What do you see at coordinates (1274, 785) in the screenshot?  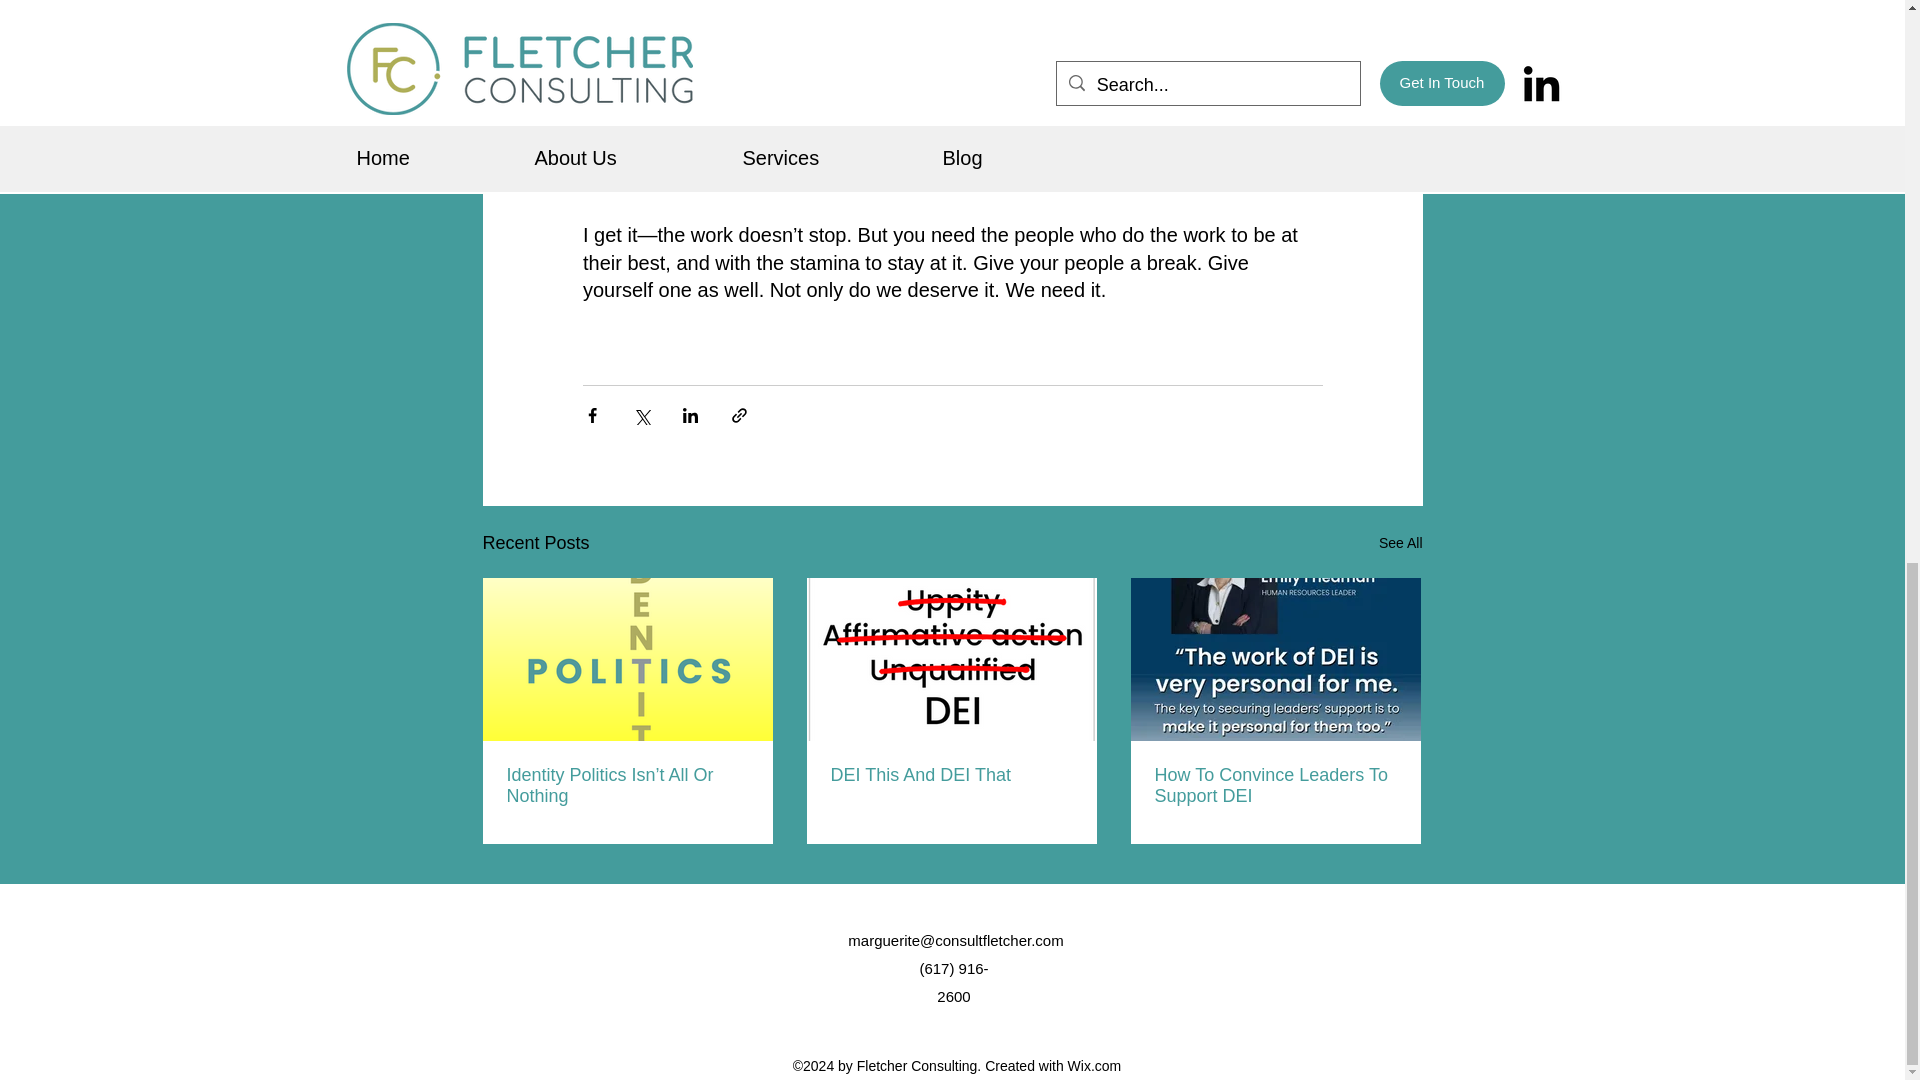 I see `How To Convince Leaders To Support DEI` at bounding box center [1274, 785].